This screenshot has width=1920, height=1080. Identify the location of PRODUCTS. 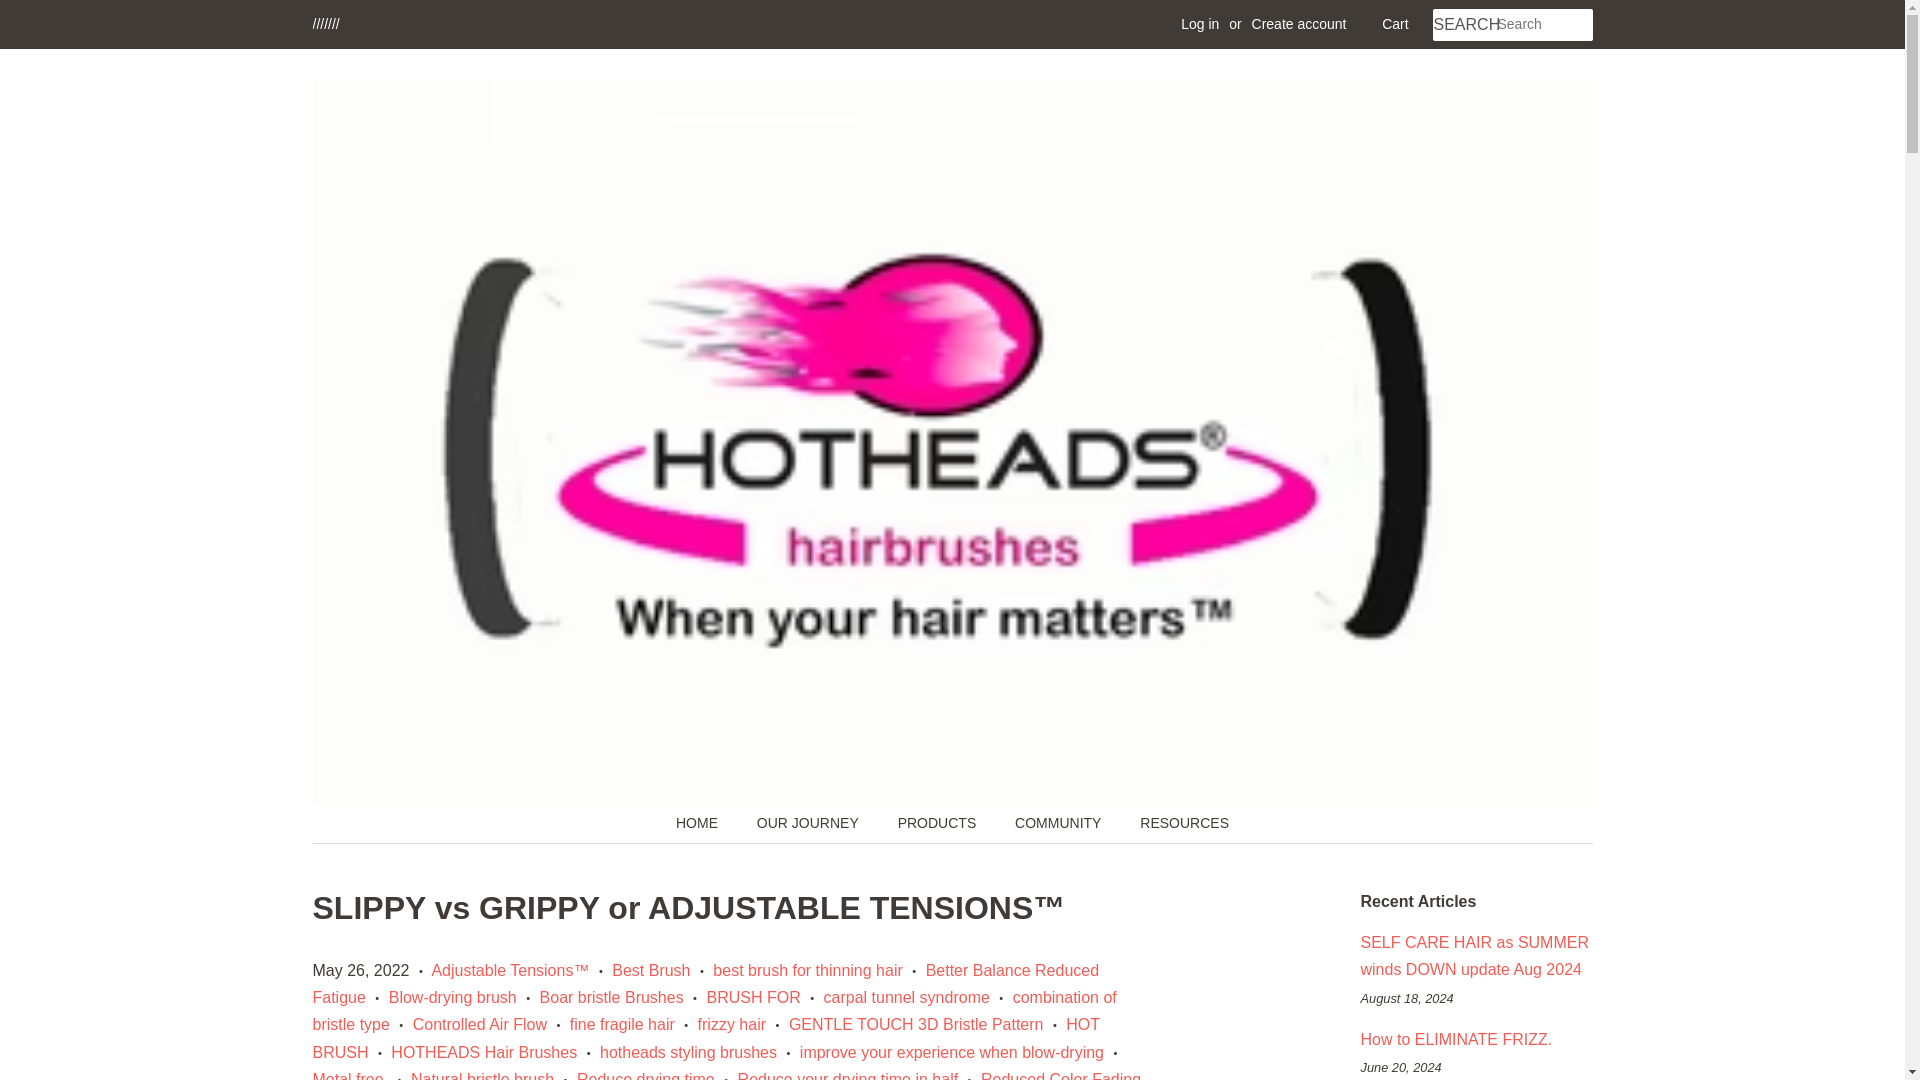
(940, 824).